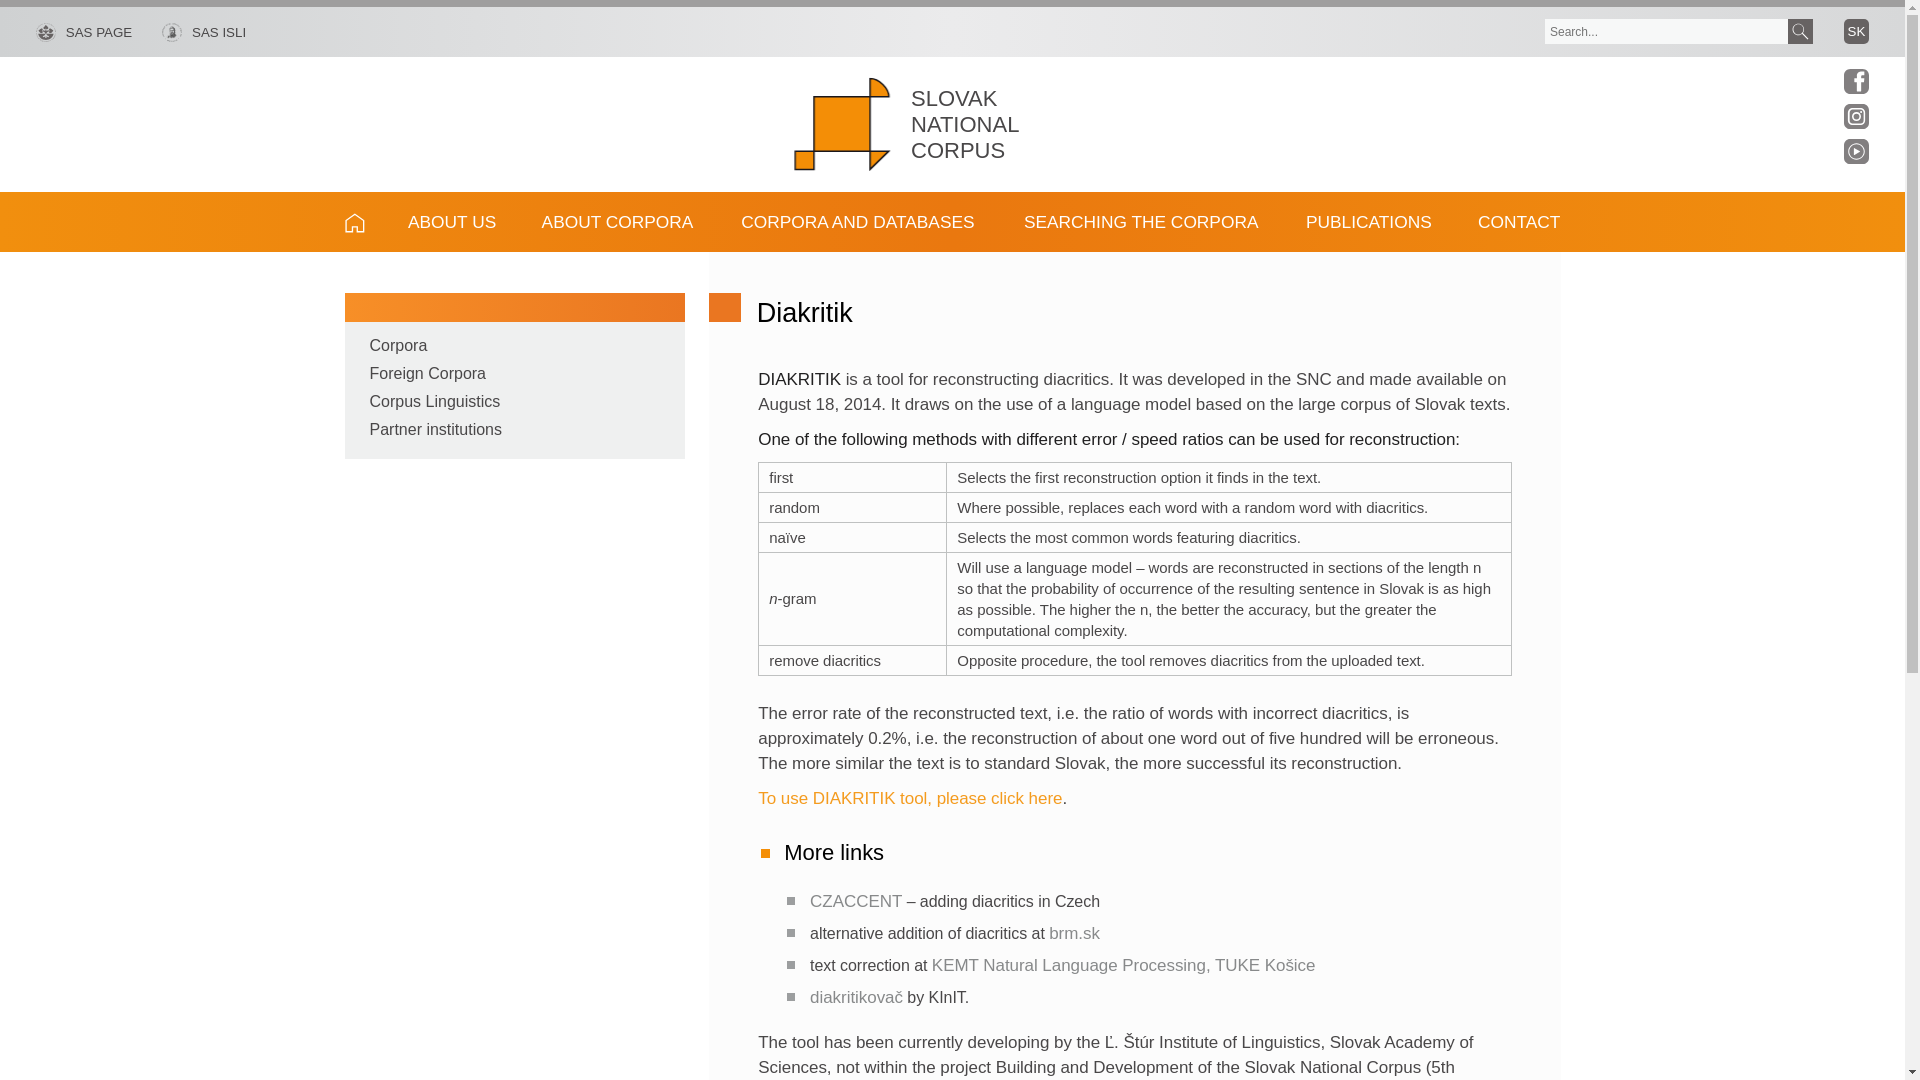  What do you see at coordinates (1508, 222) in the screenshot?
I see `CONTACT` at bounding box center [1508, 222].